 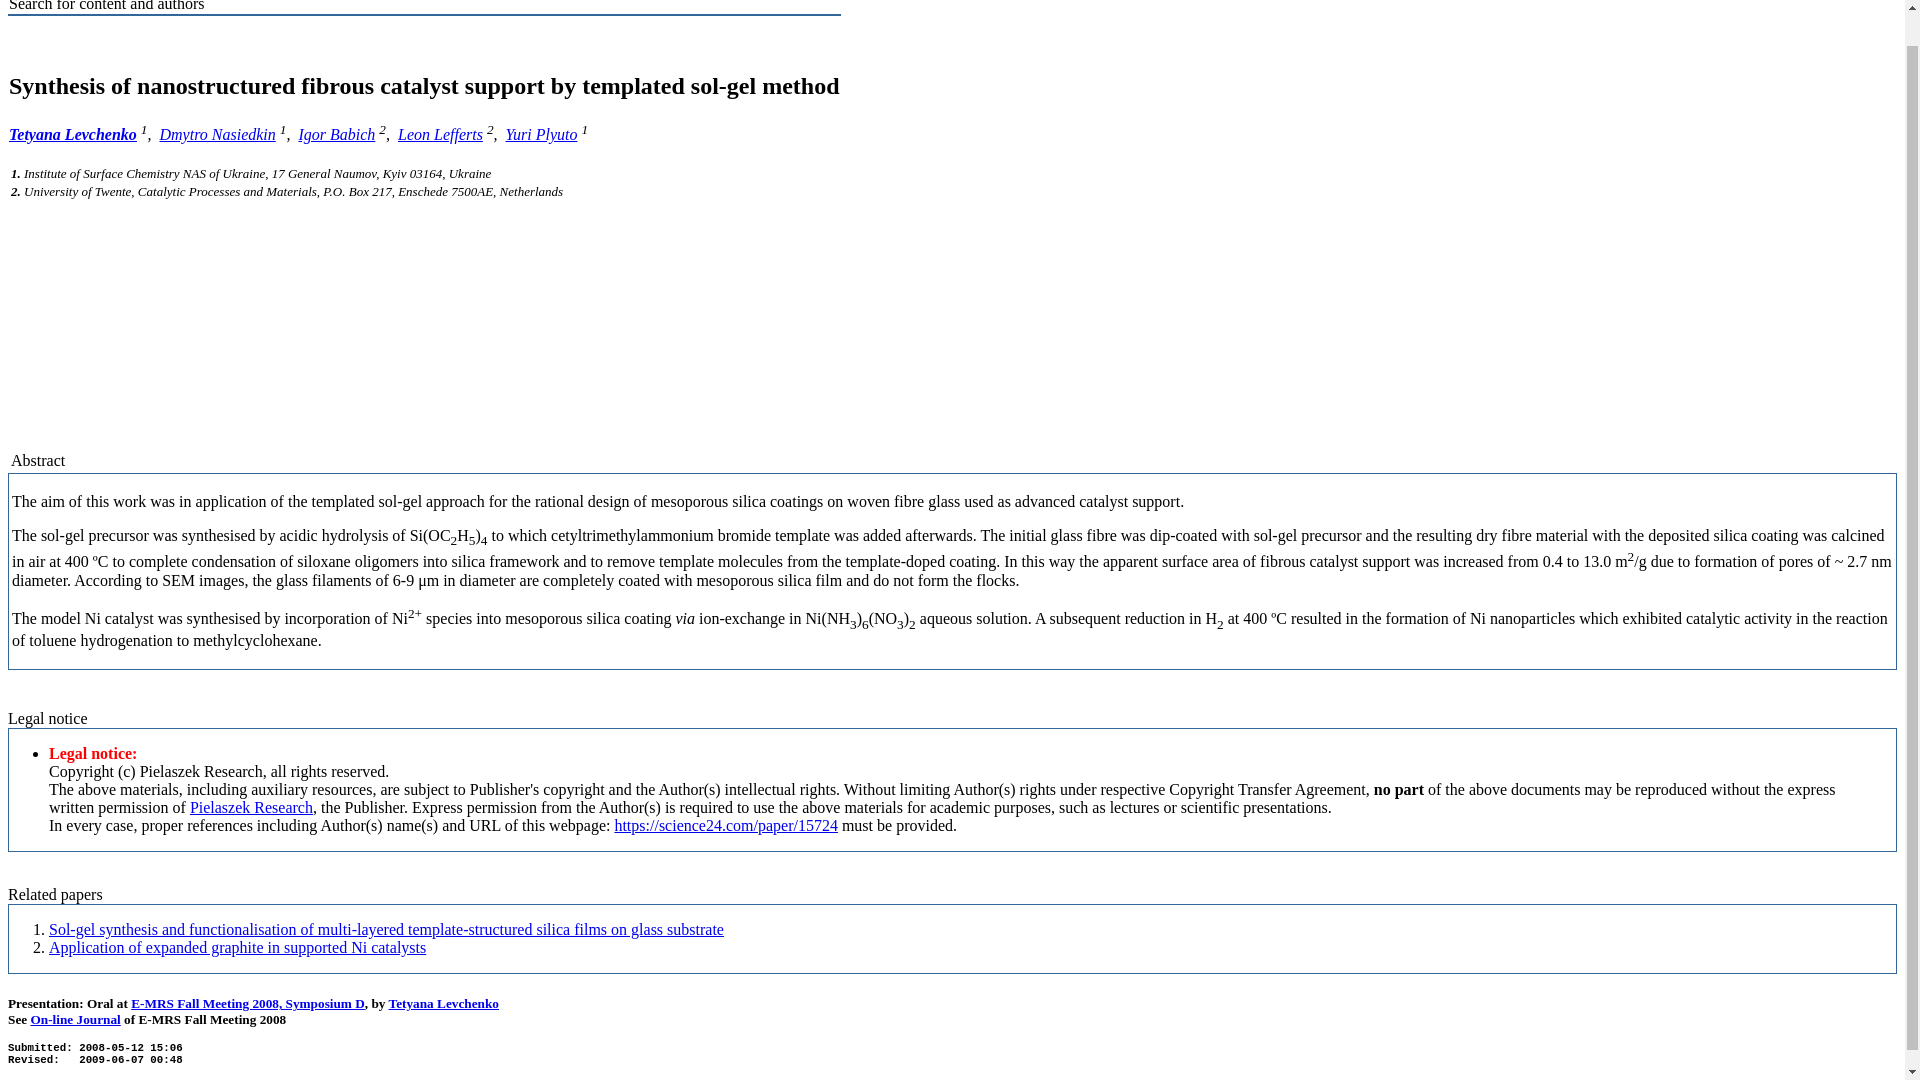 I want to click on Leon Lefferts, so click(x=440, y=134).